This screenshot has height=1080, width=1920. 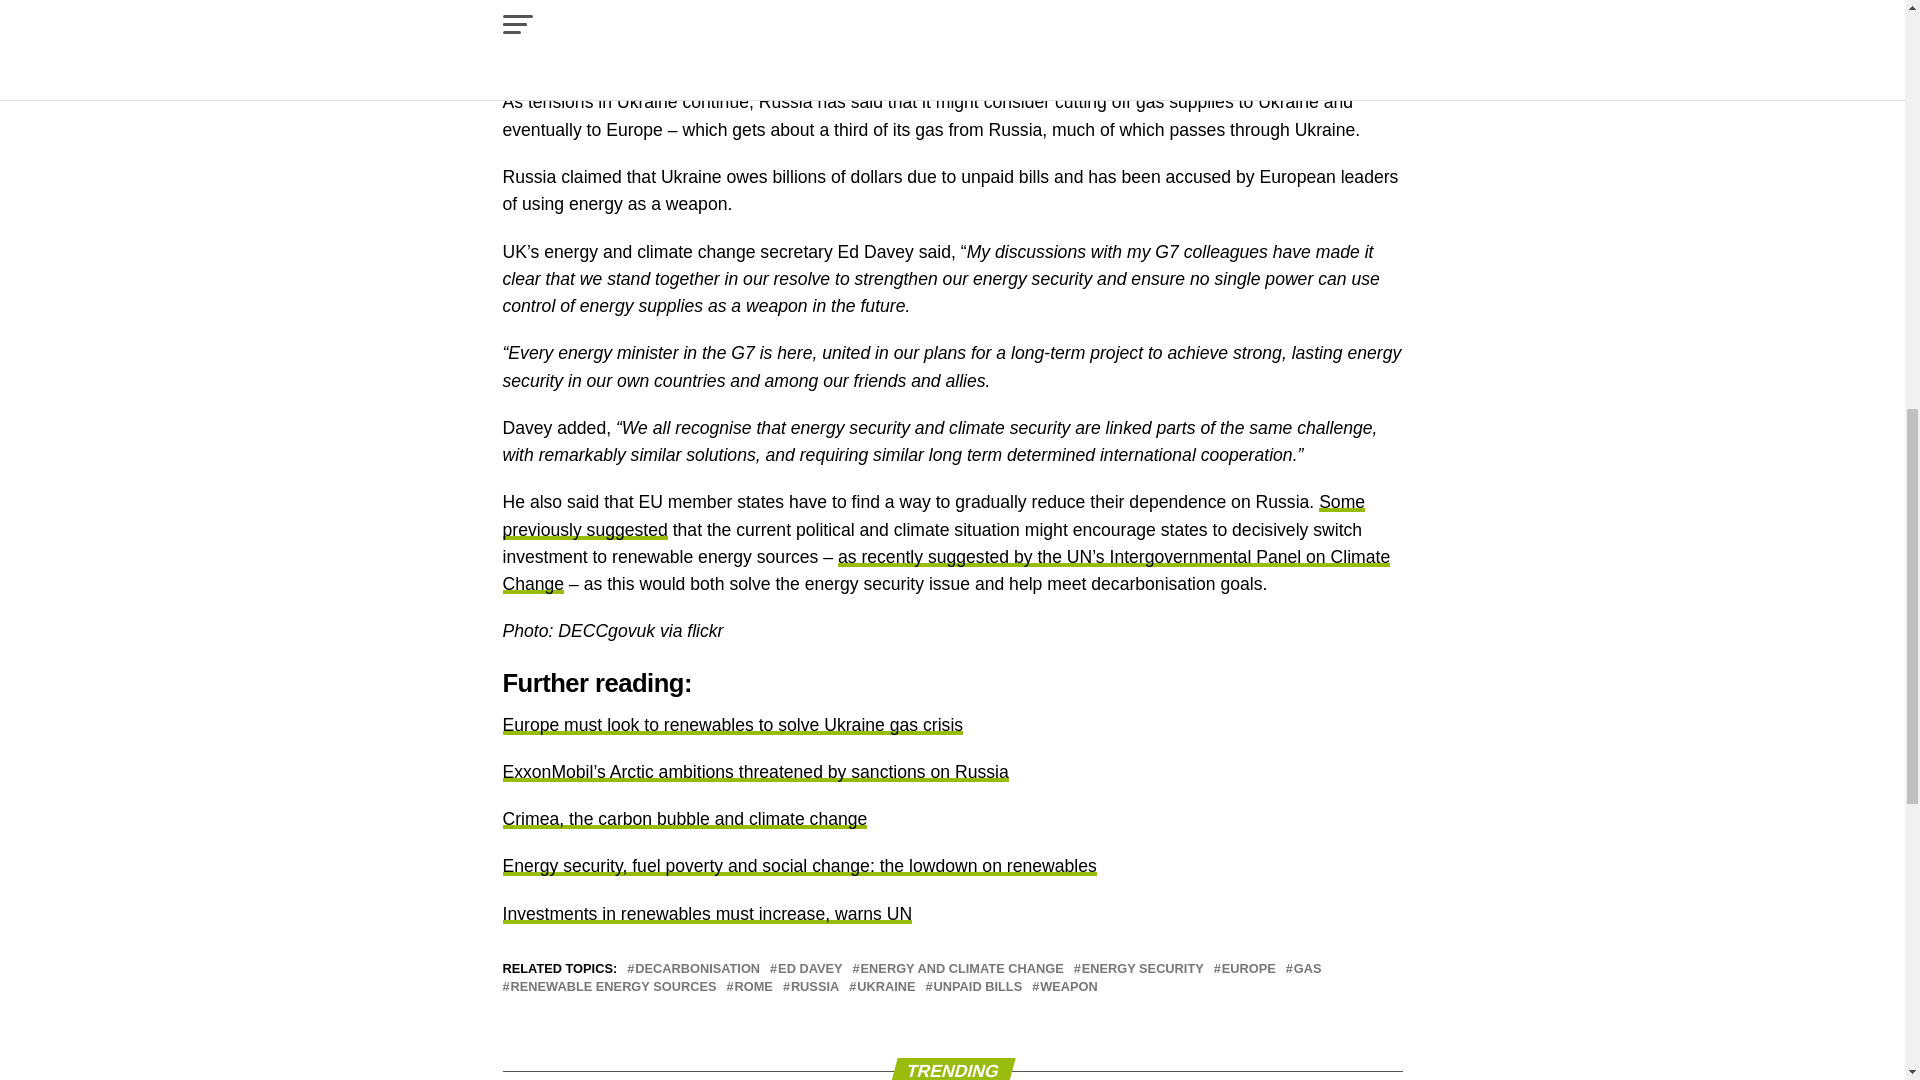 I want to click on Investments in renewables must increase, warns UN, so click(x=706, y=914).